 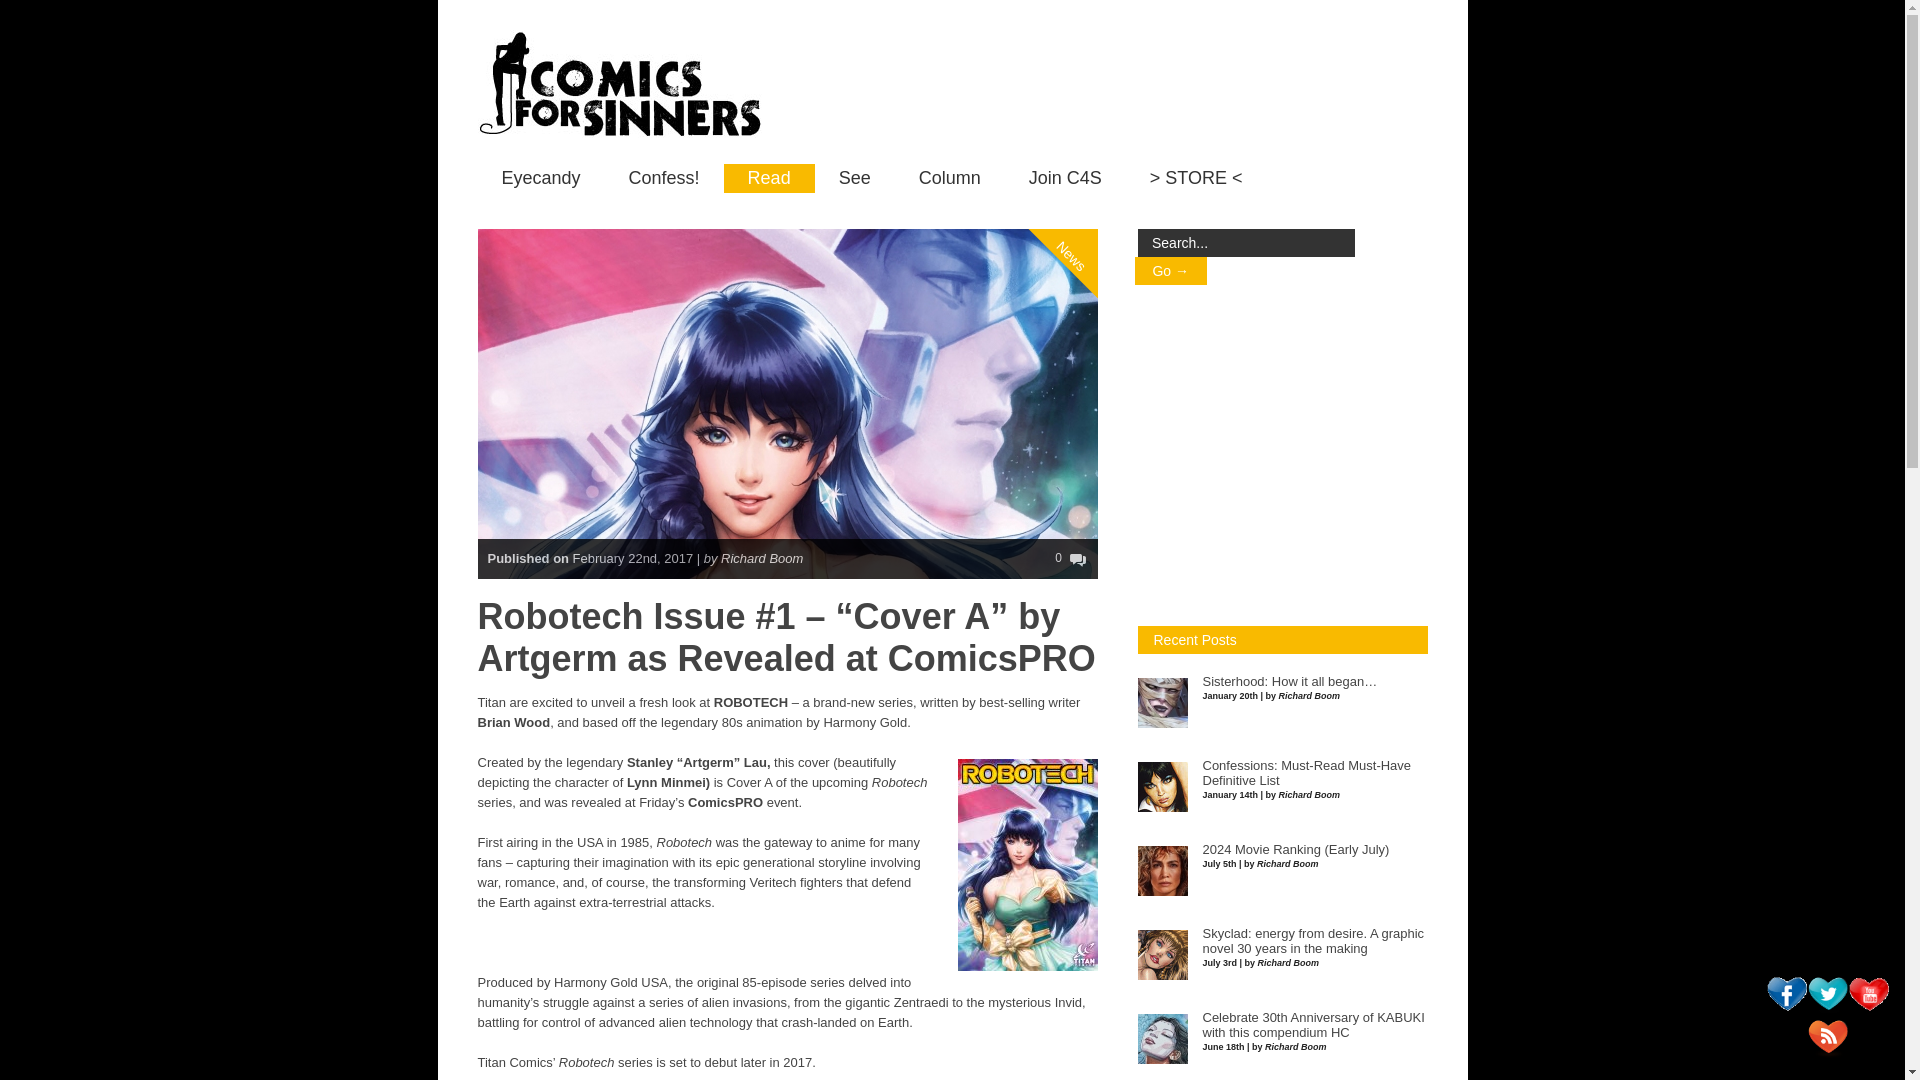 What do you see at coordinates (1312, 1025) in the screenshot?
I see `Celebrate 30th Anniversary of KABUKI with this compendium HC` at bounding box center [1312, 1025].